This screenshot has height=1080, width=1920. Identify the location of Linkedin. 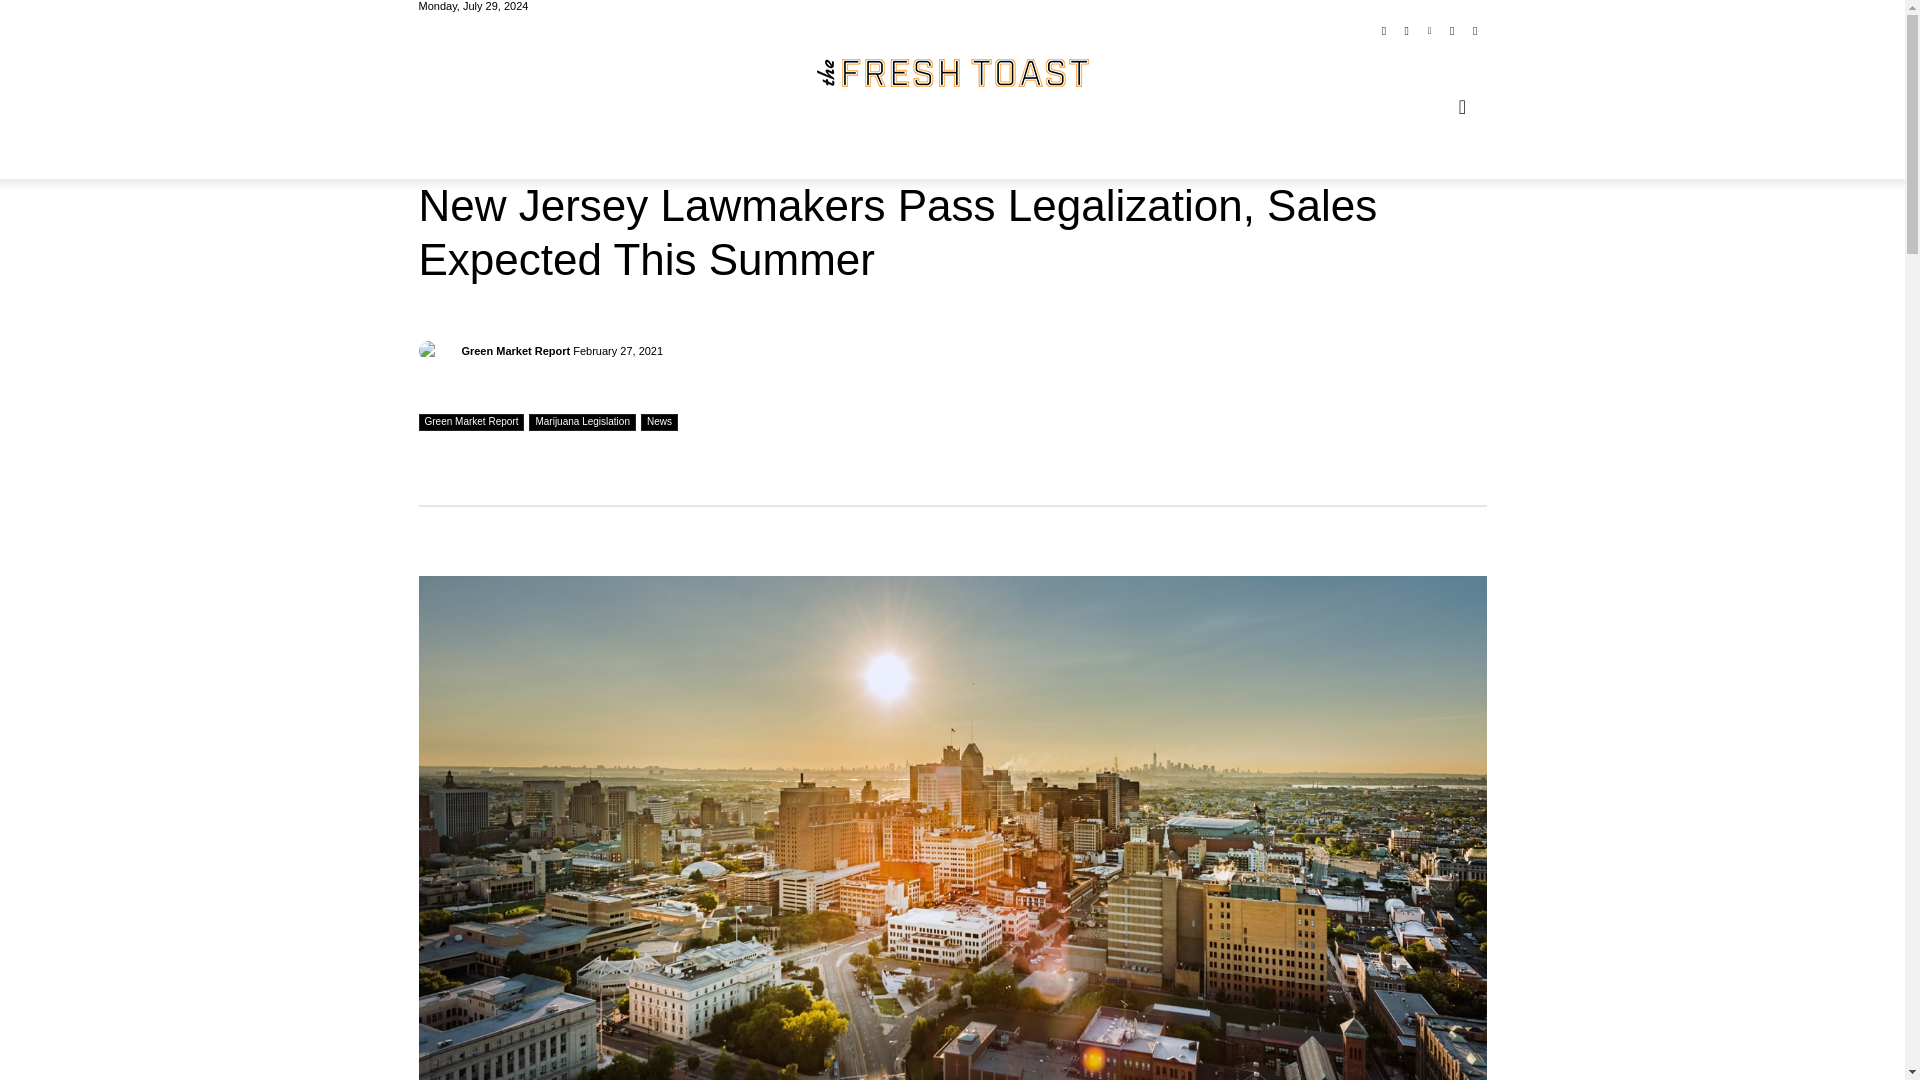
(1430, 32).